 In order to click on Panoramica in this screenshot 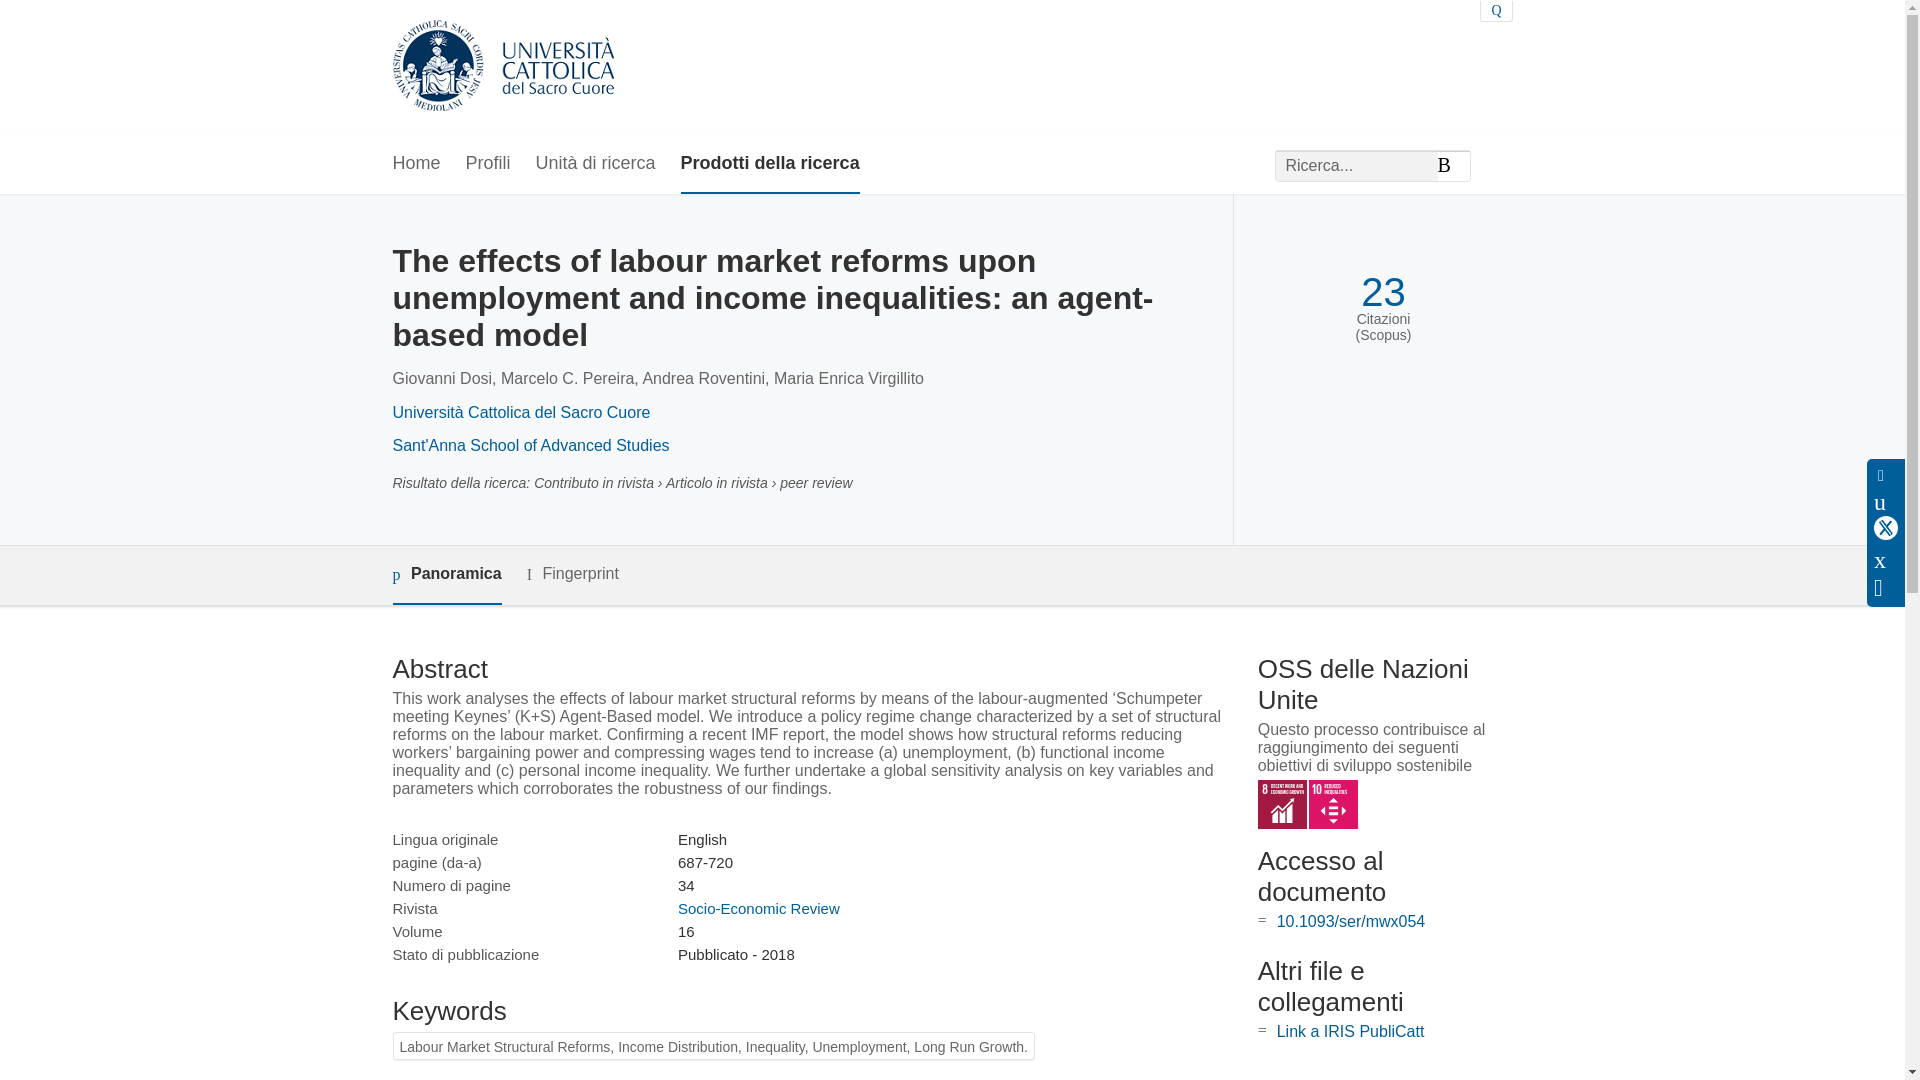, I will do `click(446, 575)`.